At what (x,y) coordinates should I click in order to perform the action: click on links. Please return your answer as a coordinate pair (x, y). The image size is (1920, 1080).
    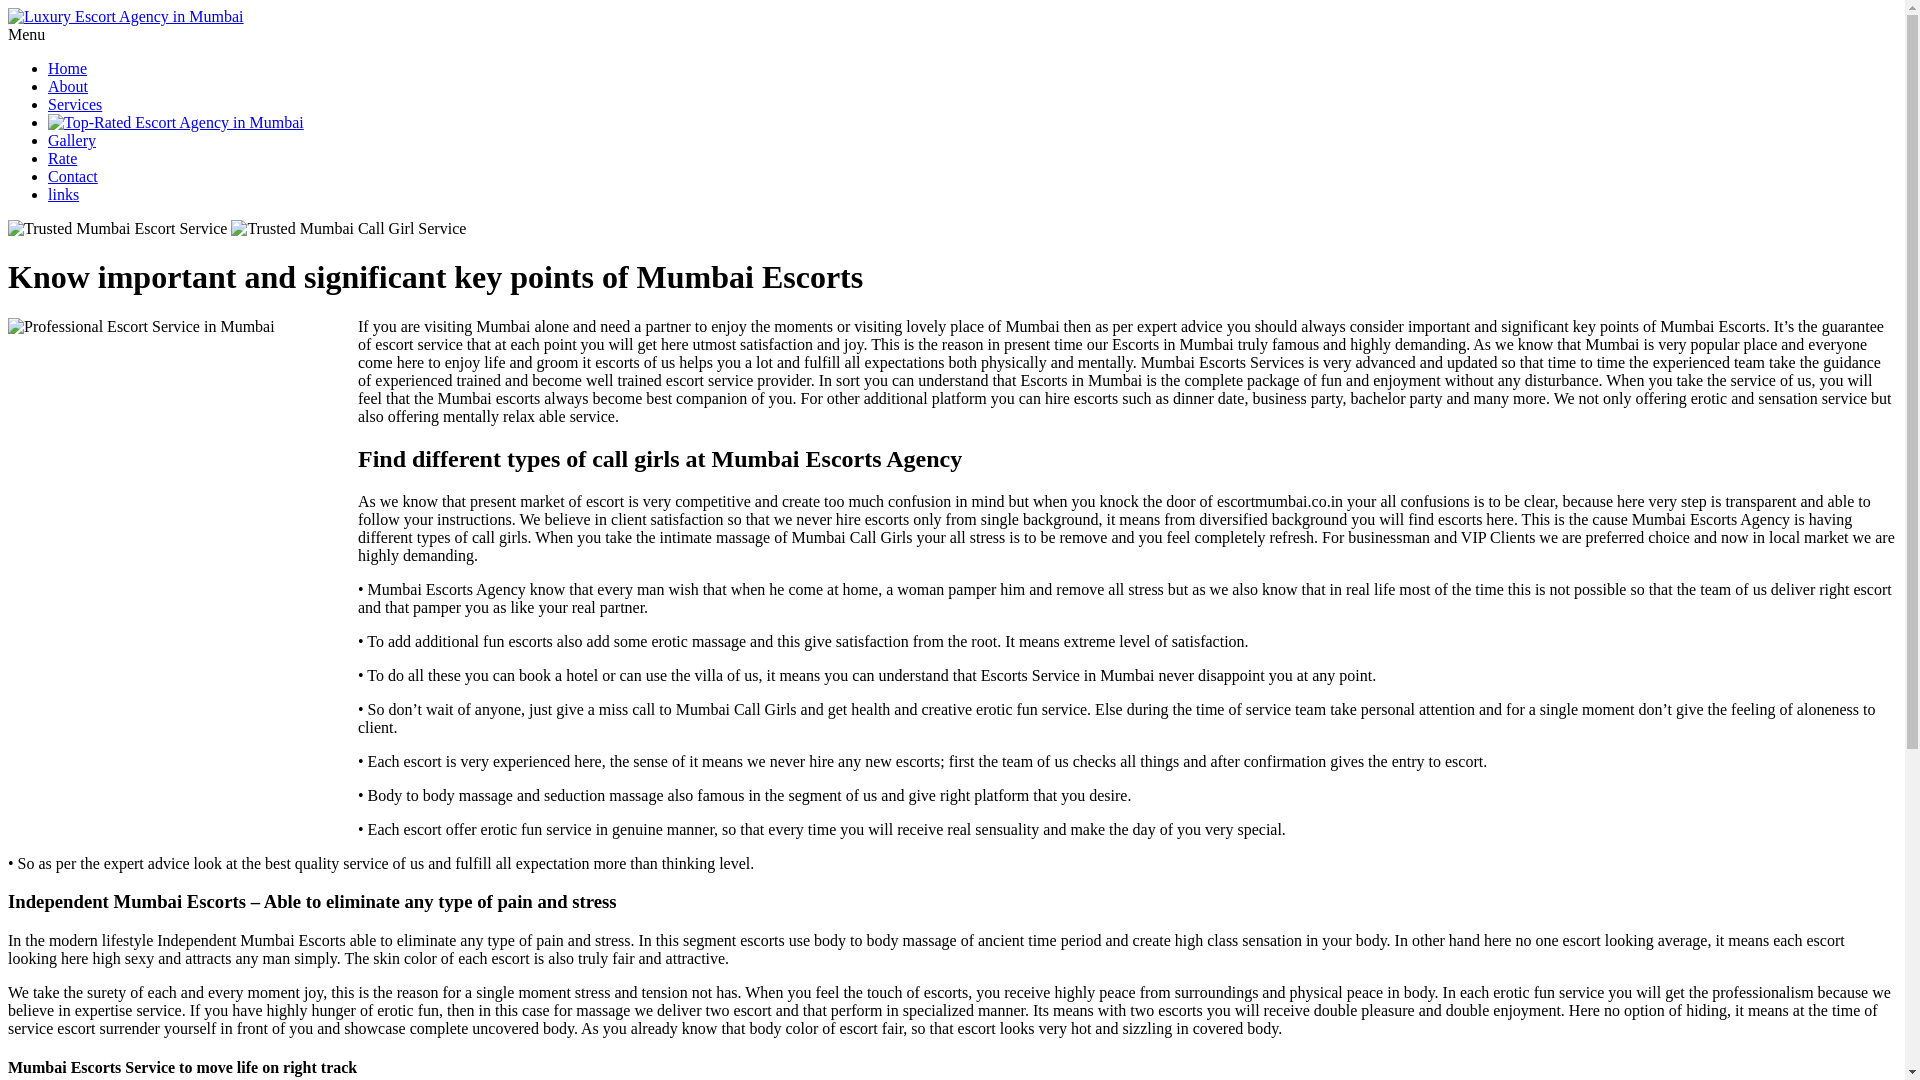
    Looking at the image, I should click on (63, 194).